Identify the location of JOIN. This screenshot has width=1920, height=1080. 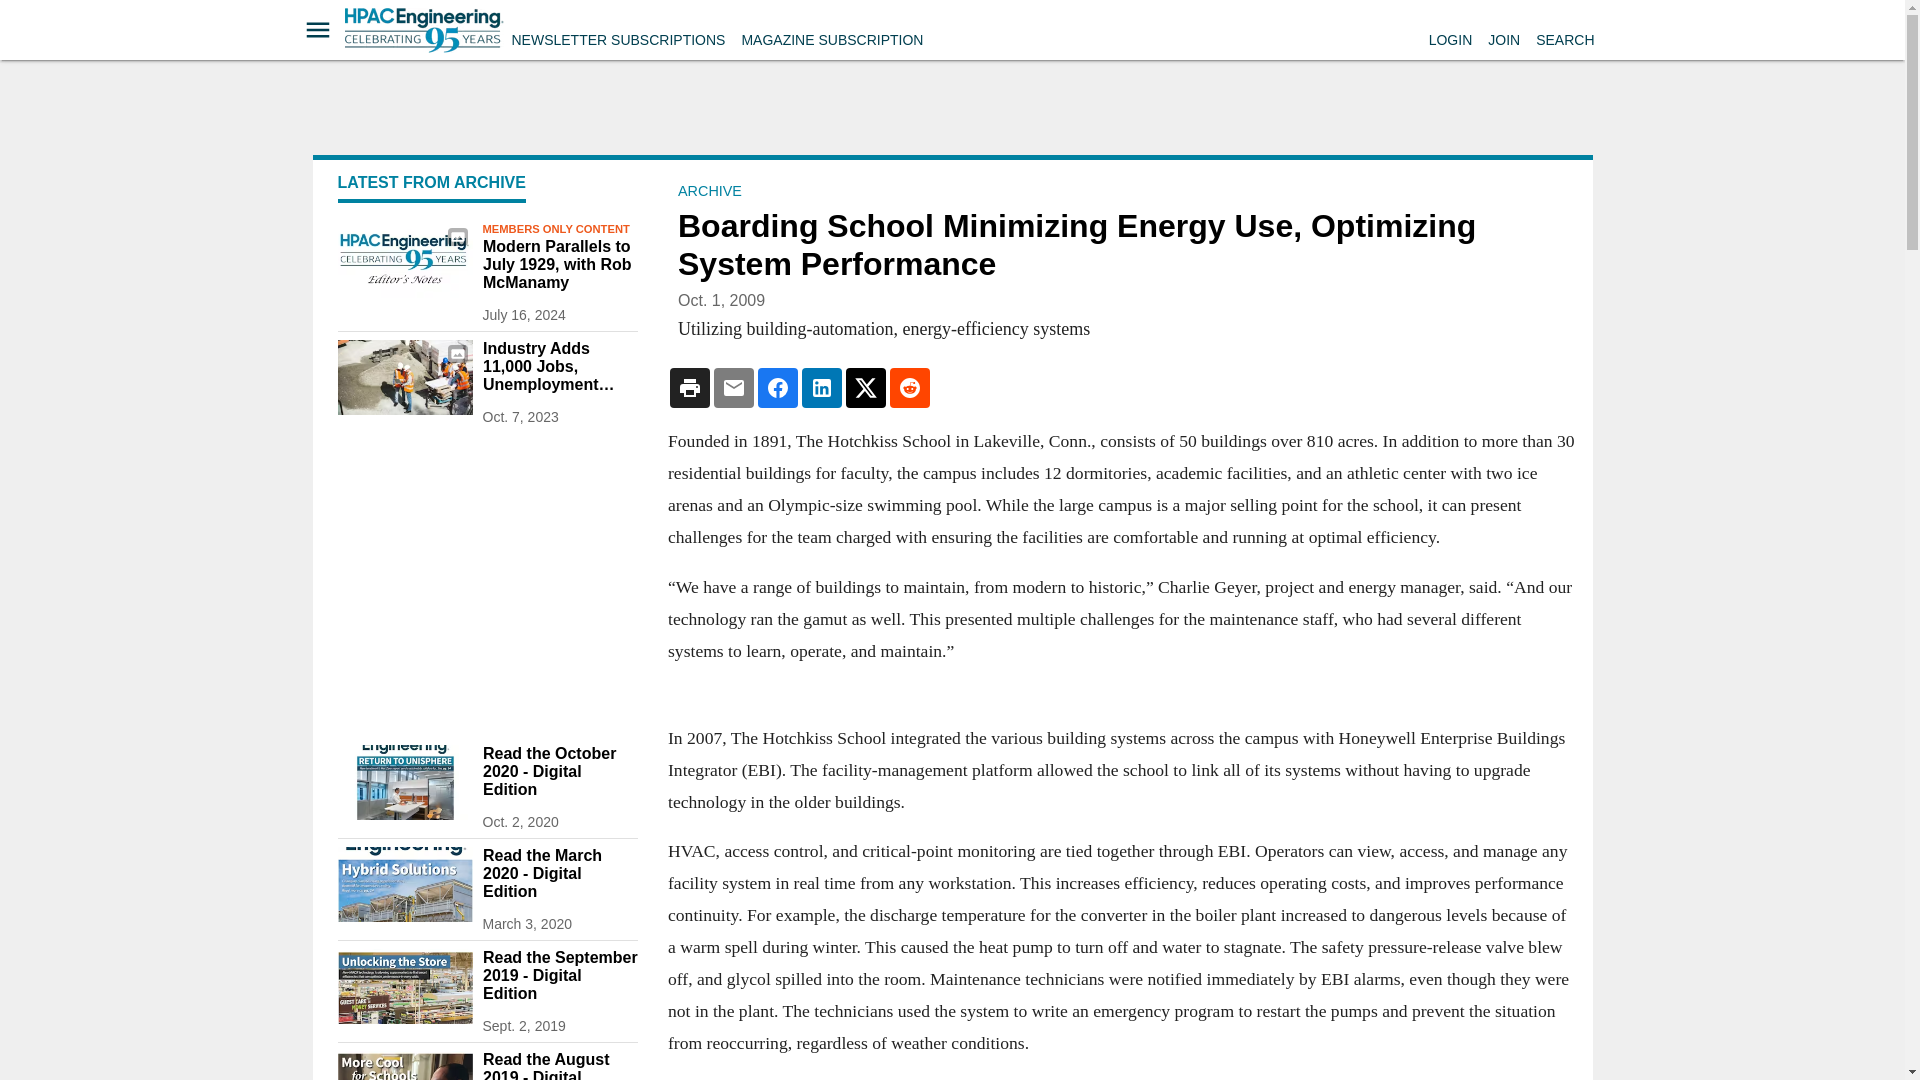
(1504, 40).